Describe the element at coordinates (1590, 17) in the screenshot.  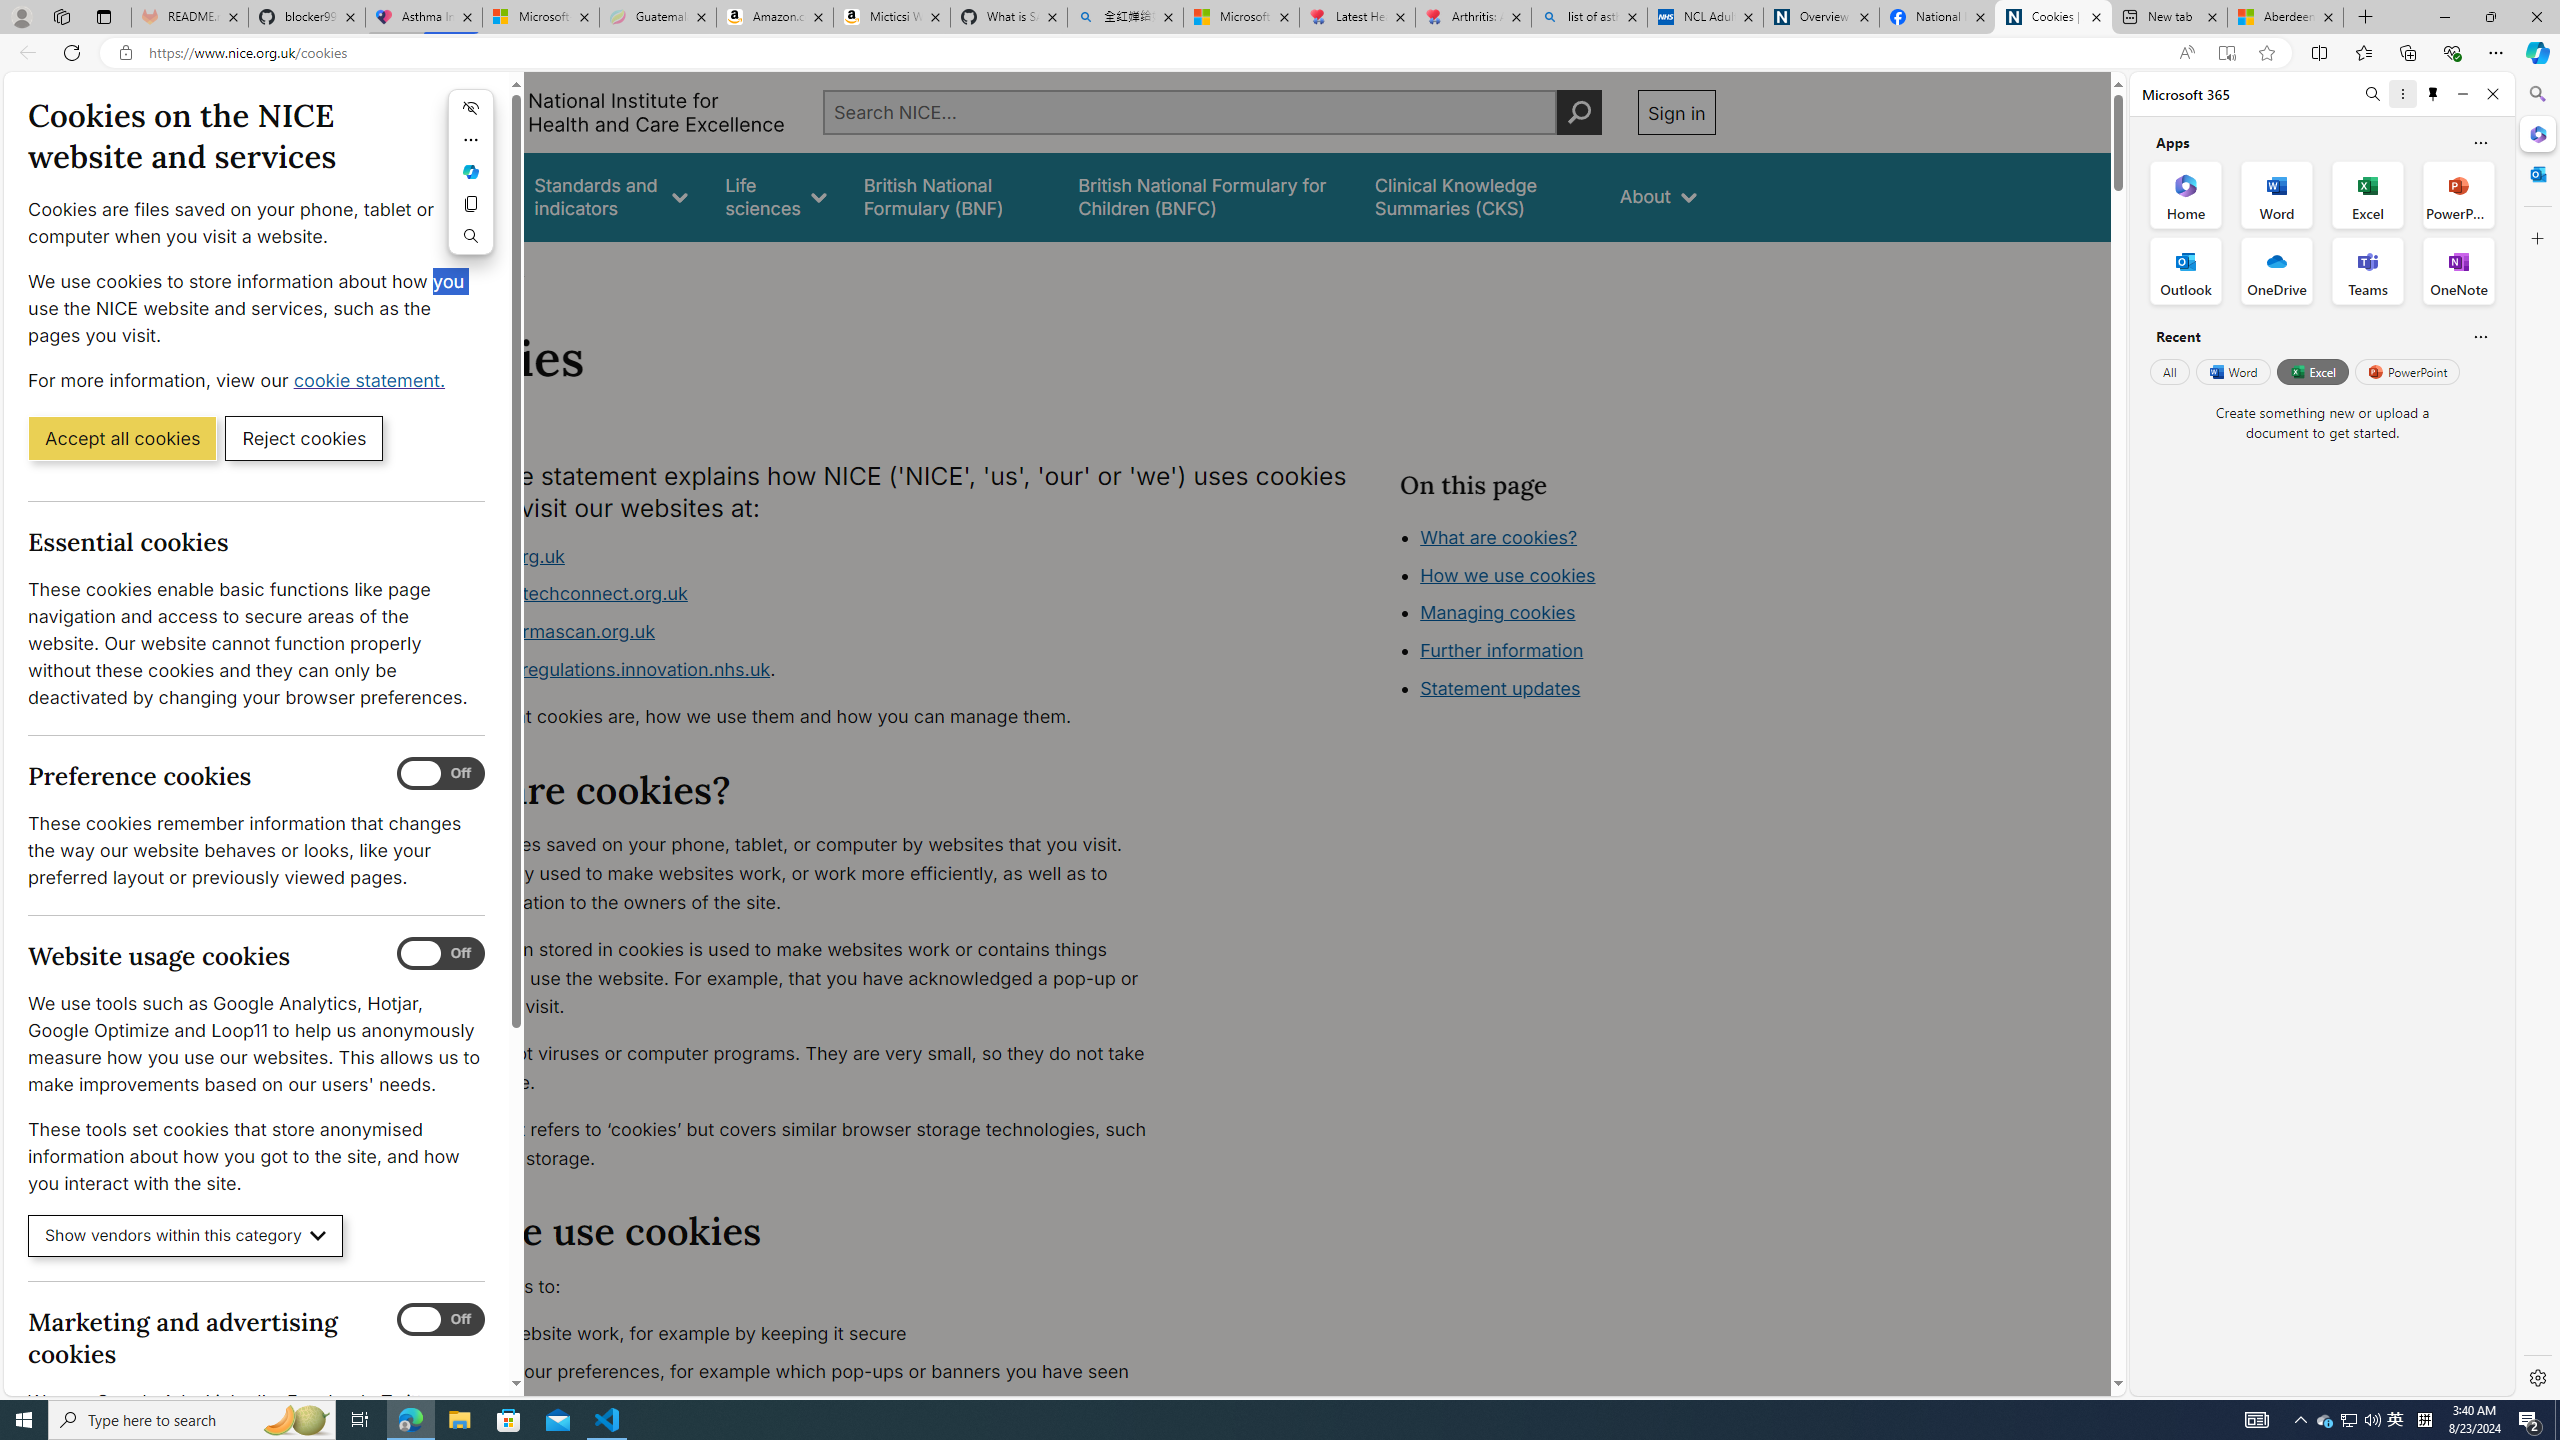
I see `list of asthma inhalers uk - Search` at that location.